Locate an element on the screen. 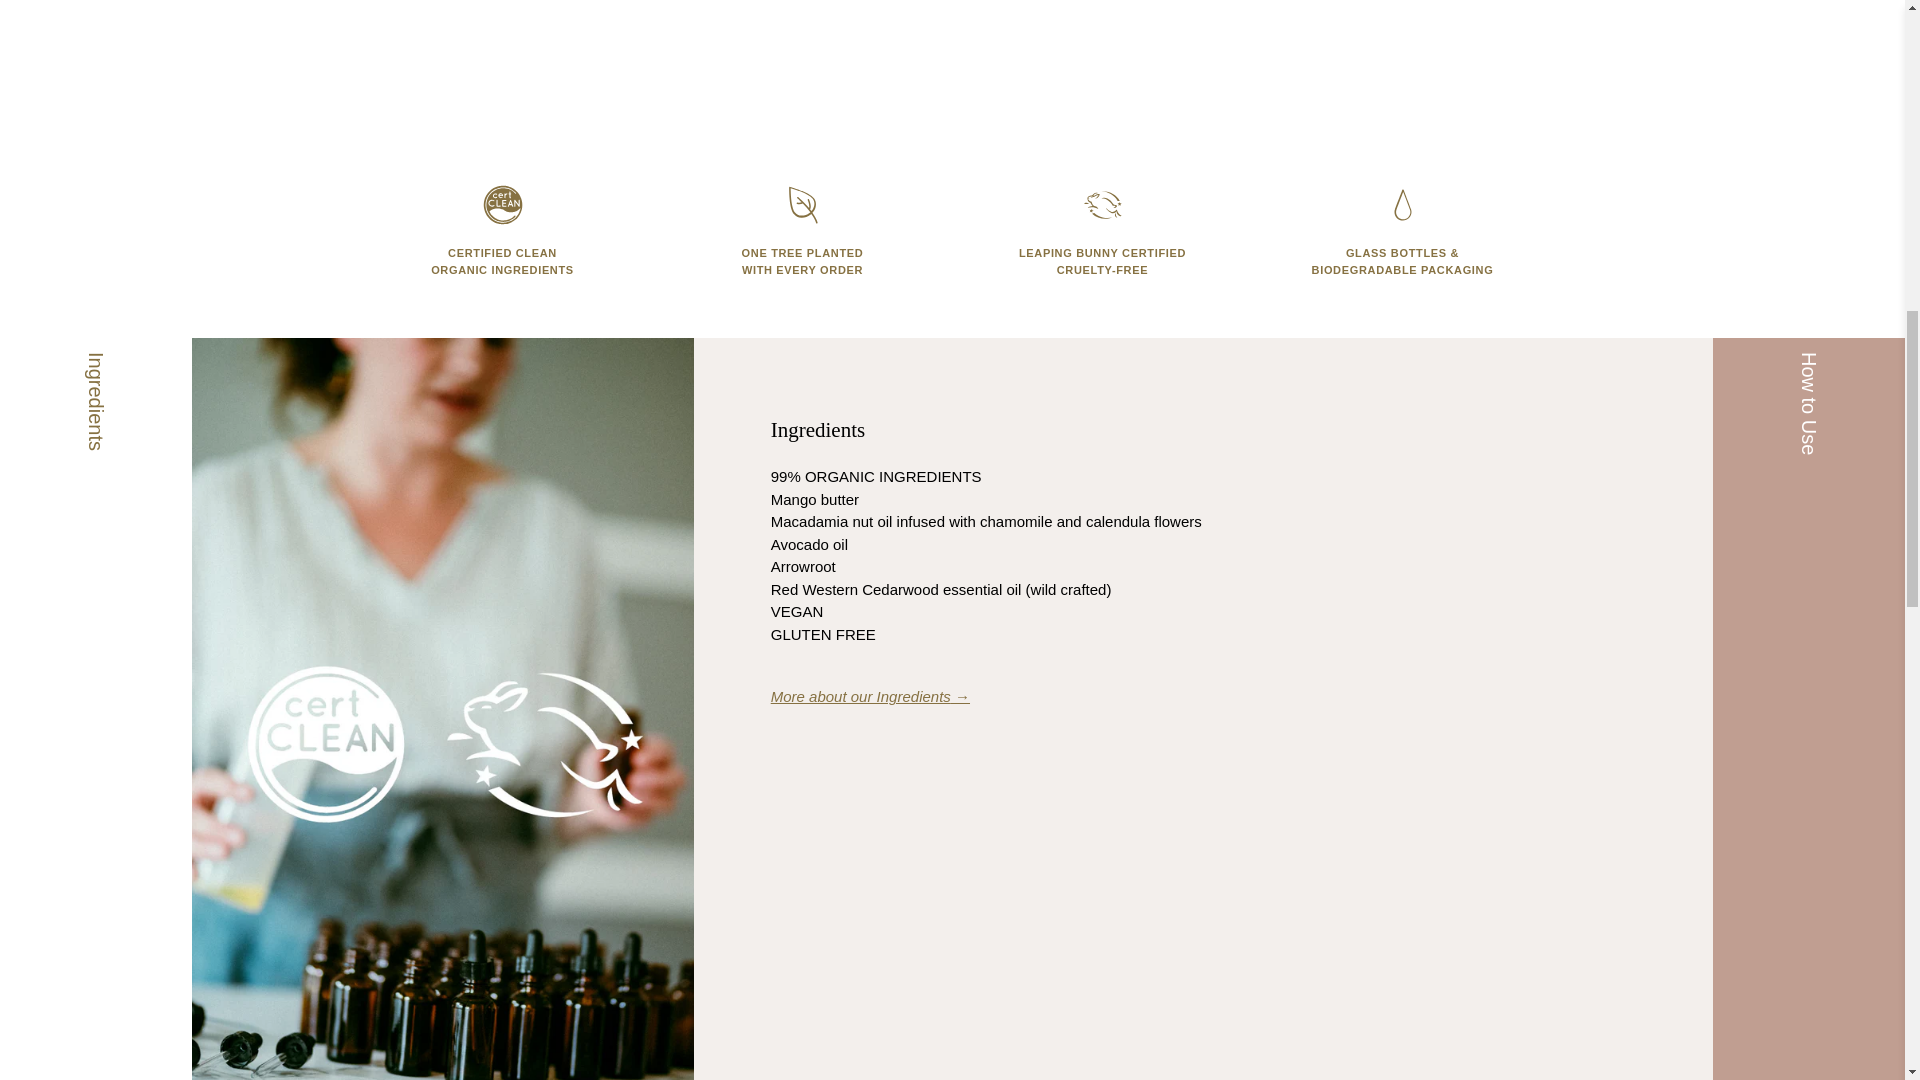 The height and width of the screenshot is (1080, 1920). CH is located at coordinates (1606, 48).